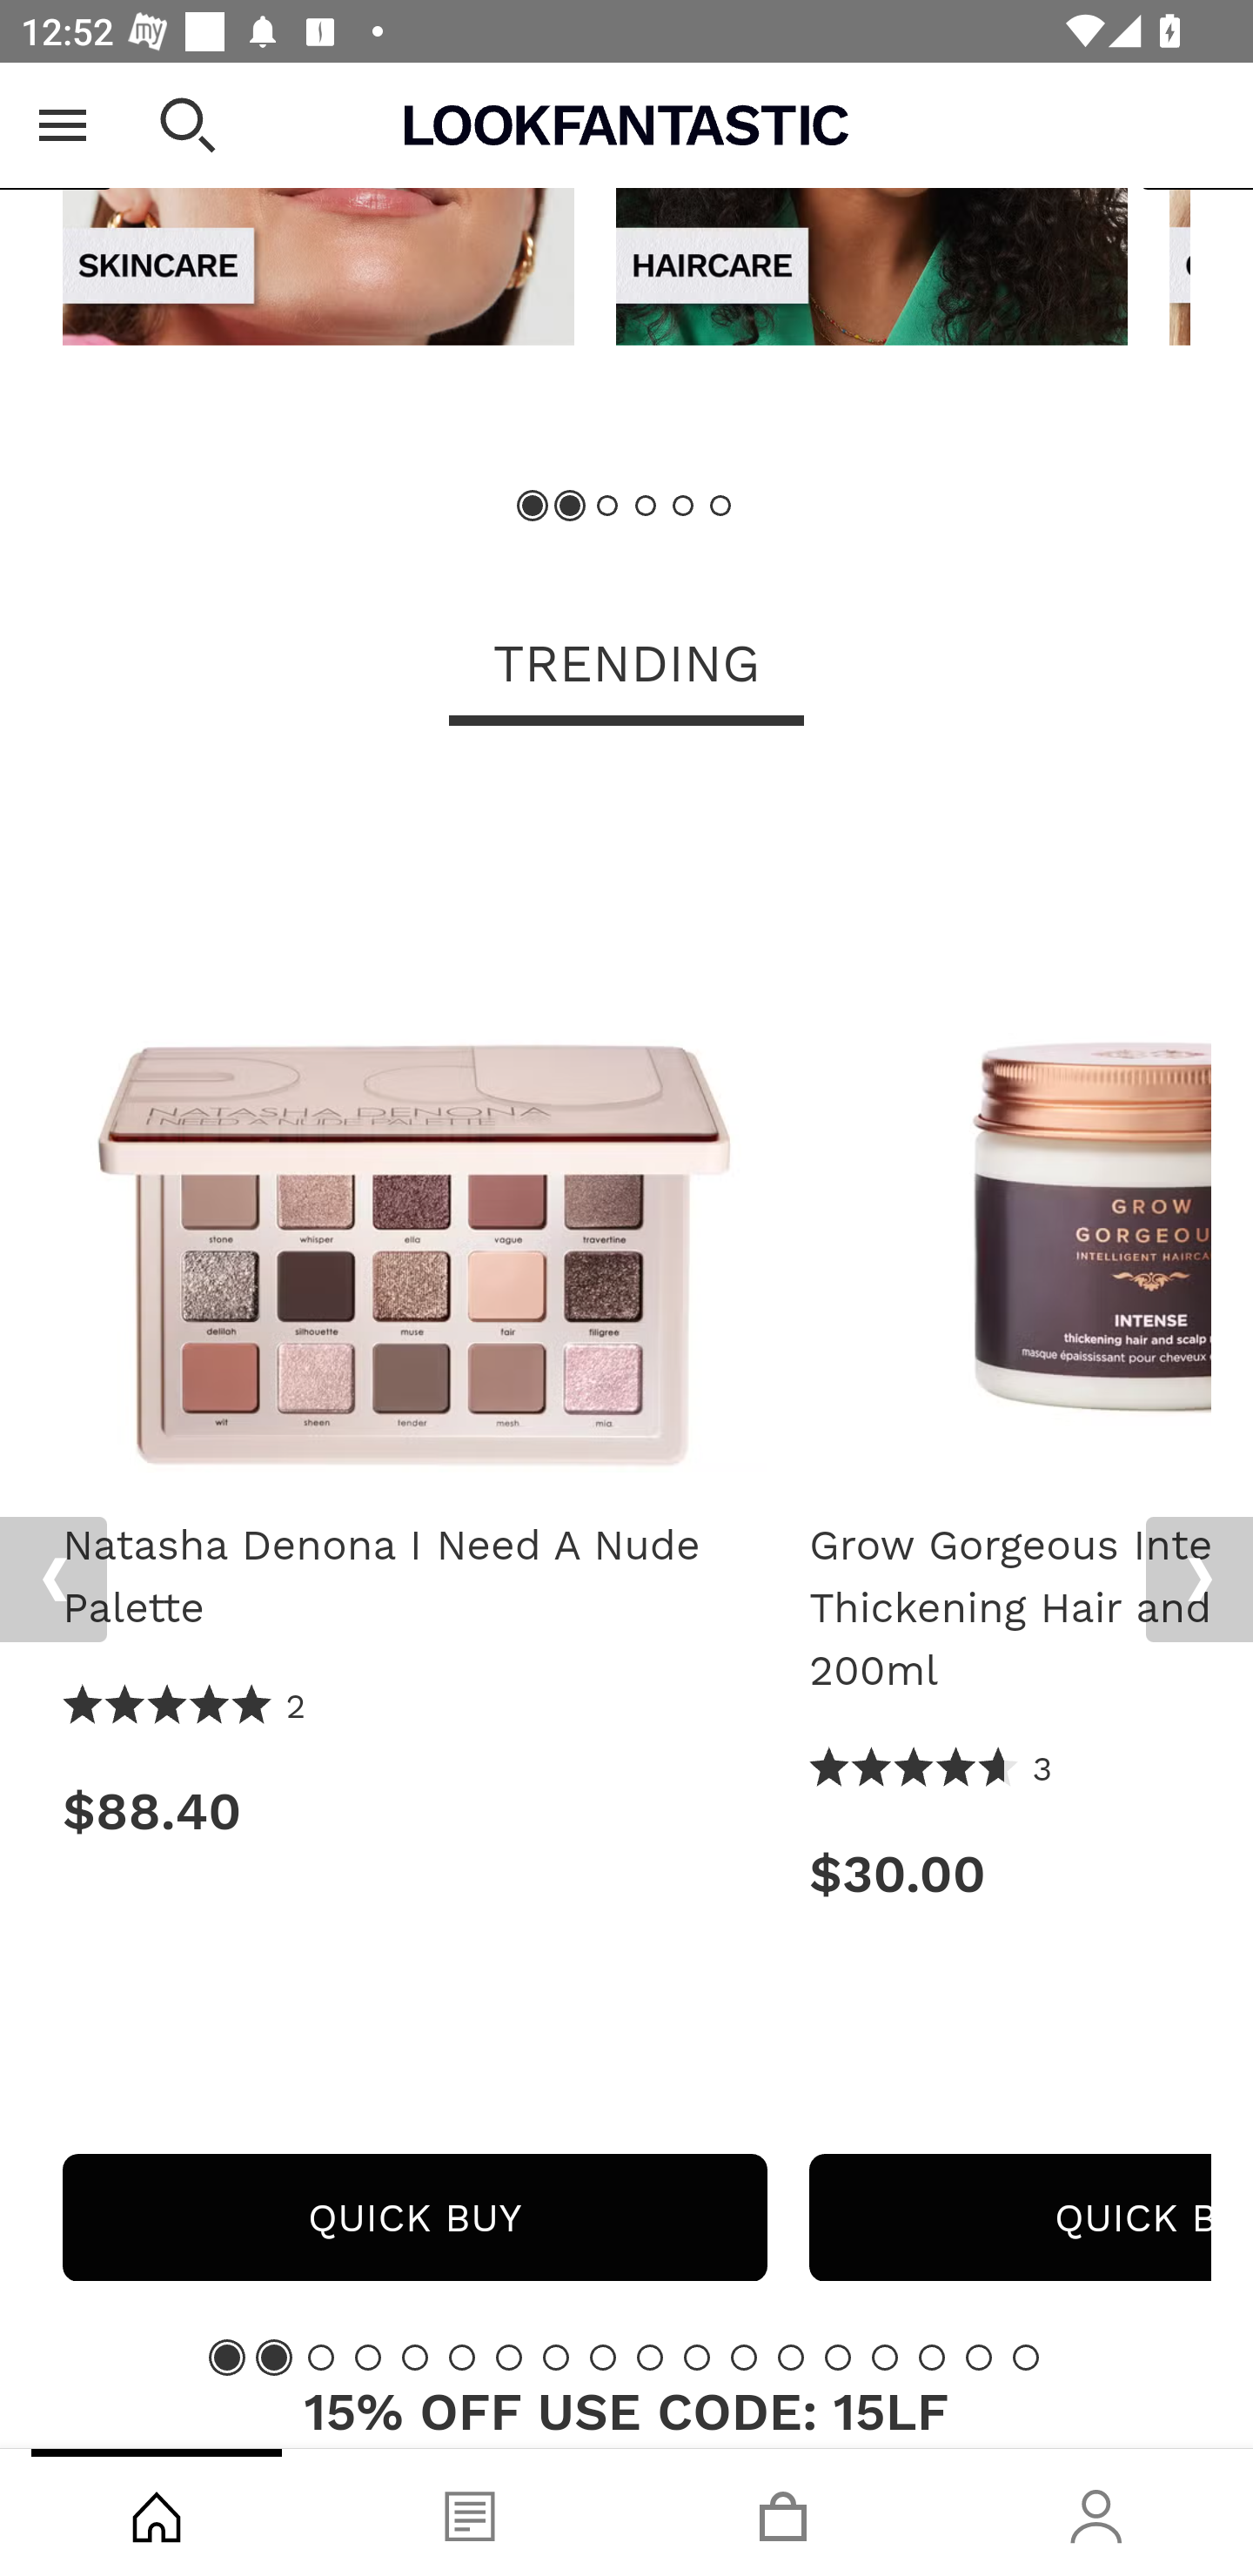  What do you see at coordinates (57, 127) in the screenshot?
I see `Previous` at bounding box center [57, 127].